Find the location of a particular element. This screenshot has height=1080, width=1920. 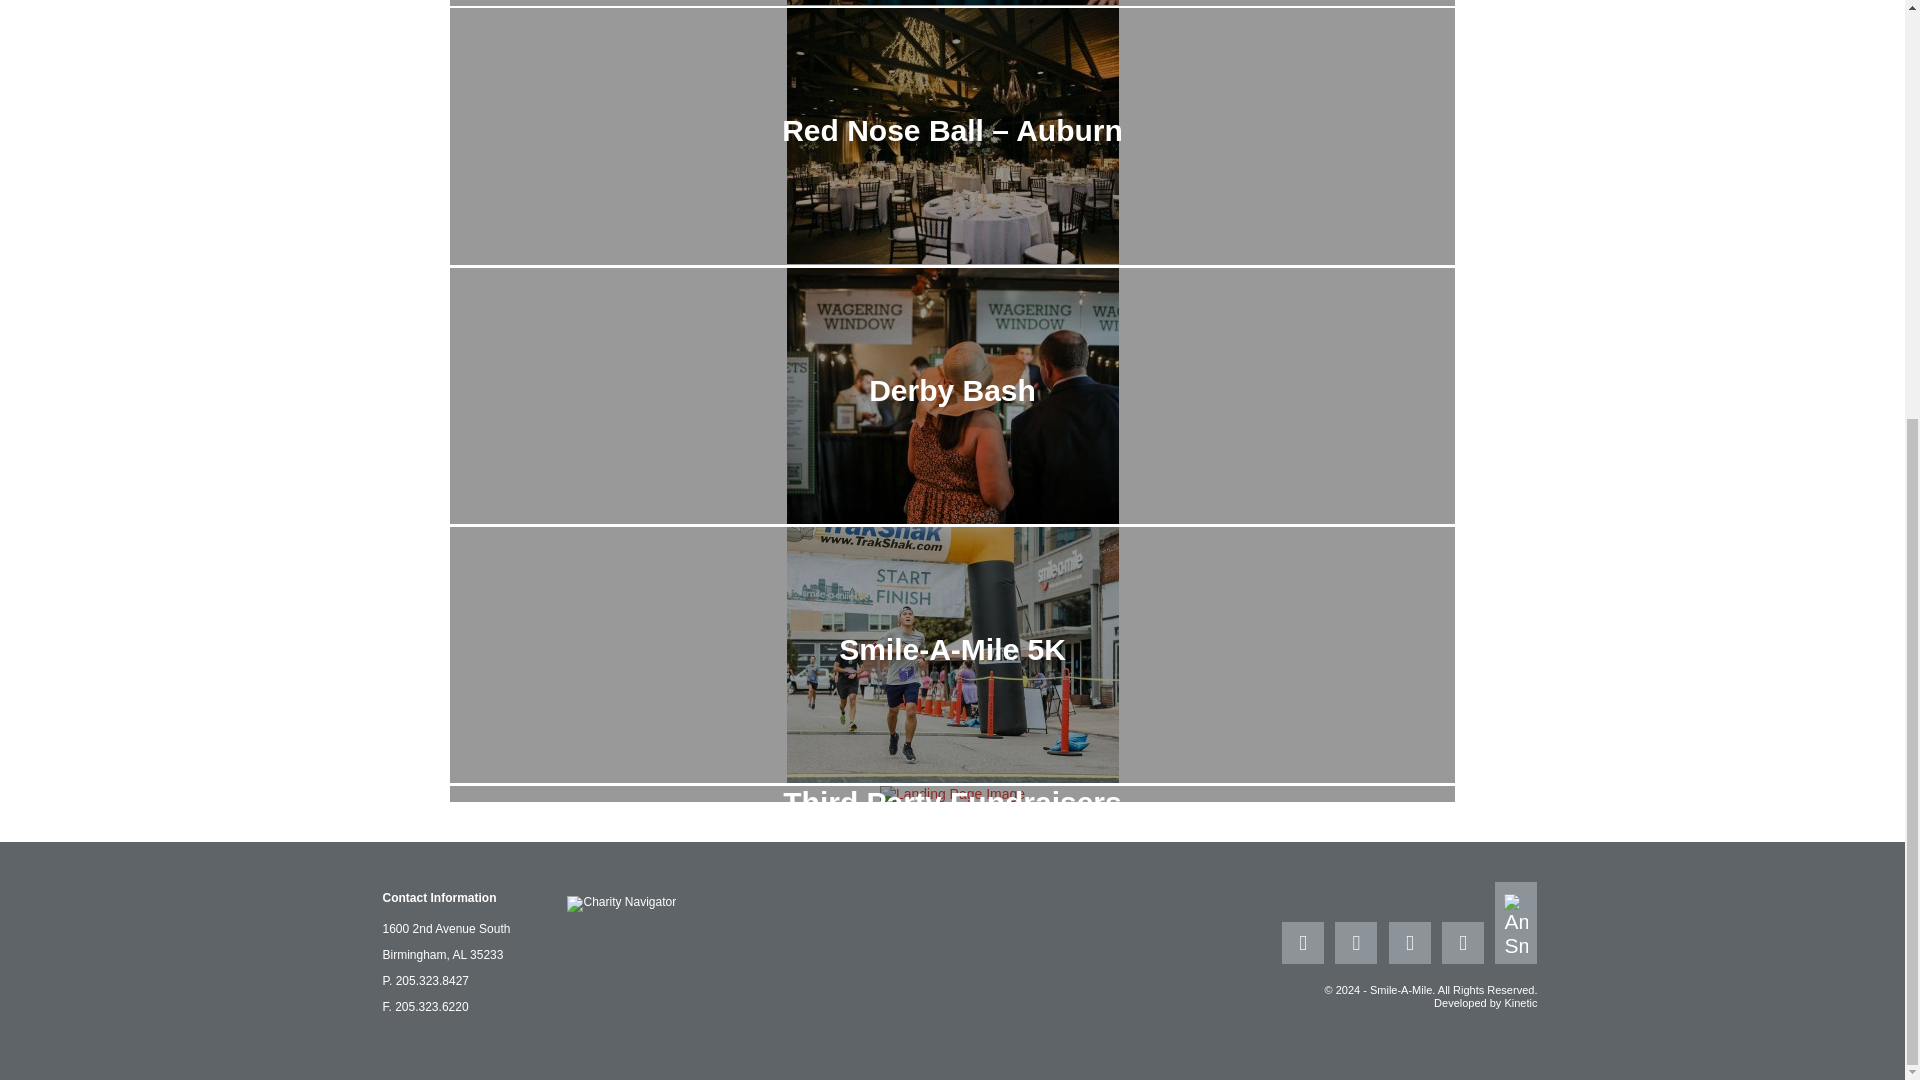

Derby Bash is located at coordinates (951, 518).